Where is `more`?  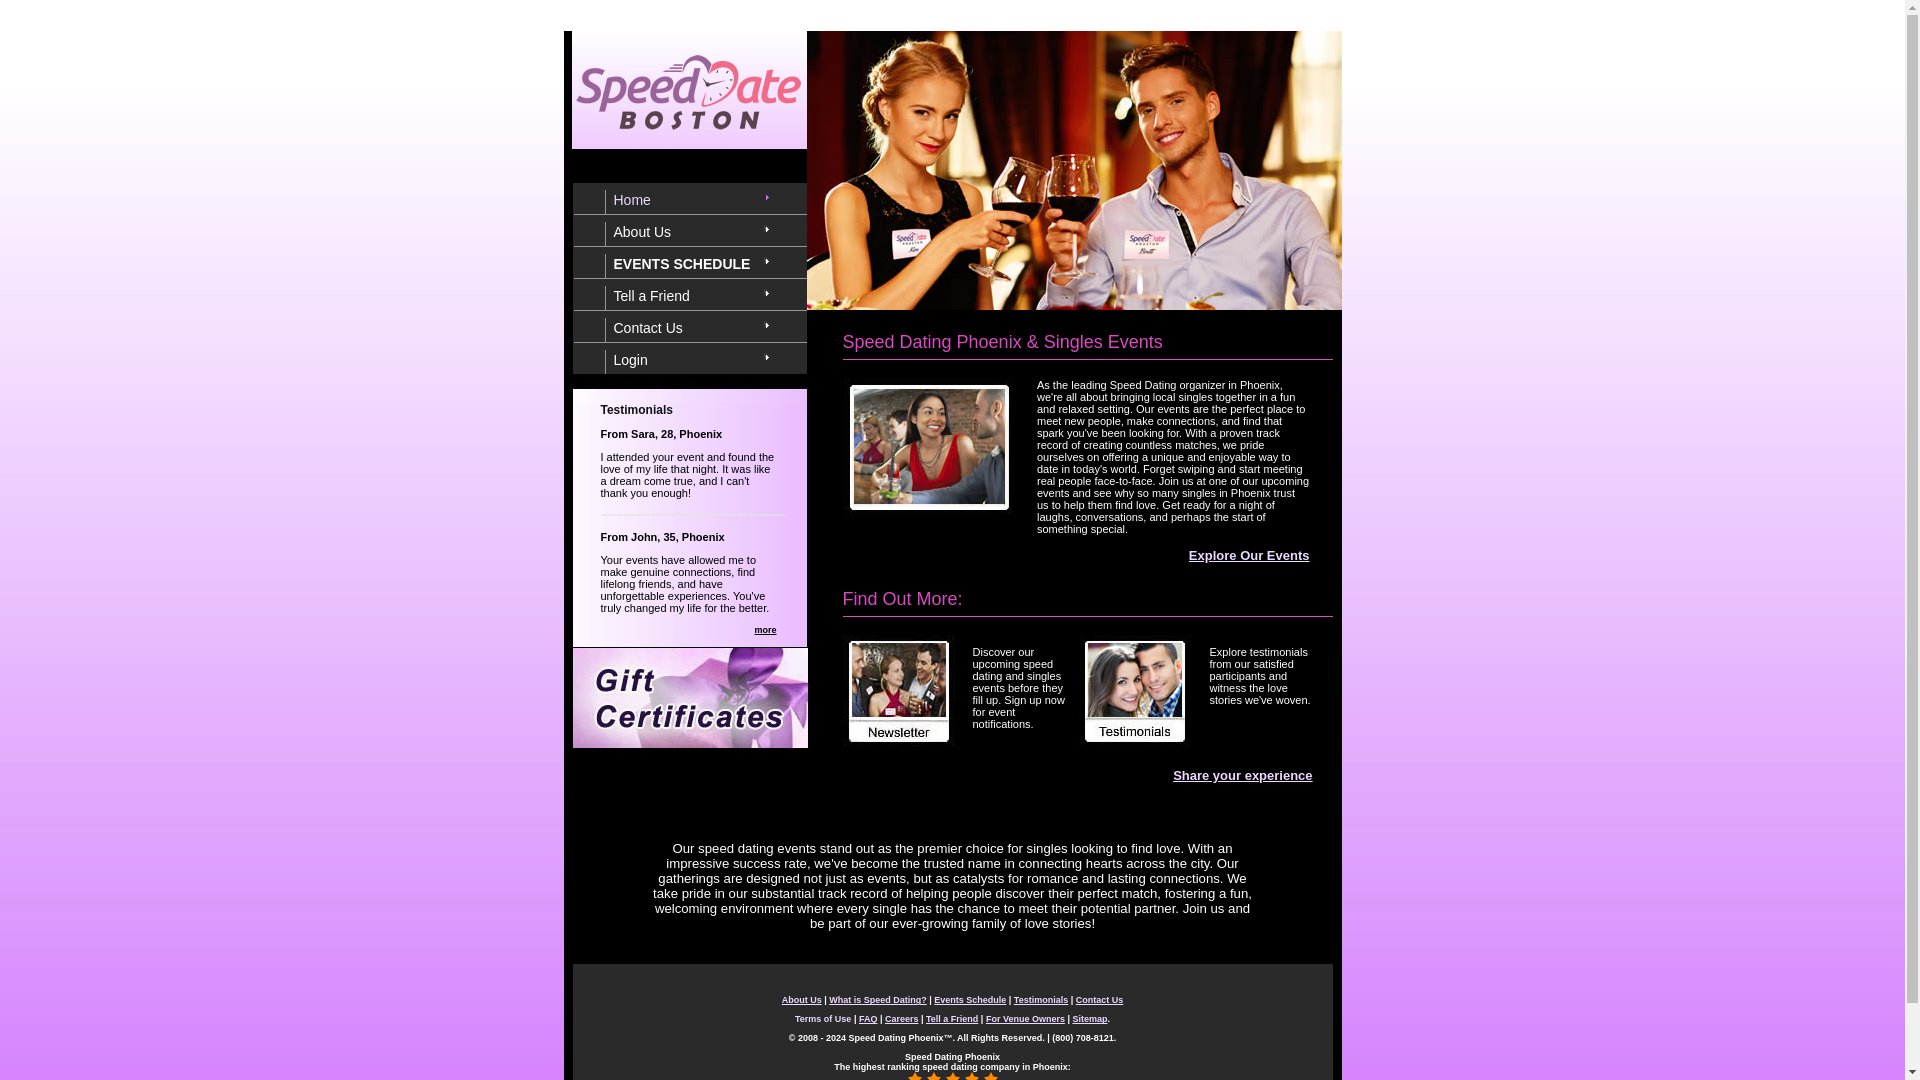 more is located at coordinates (764, 630).